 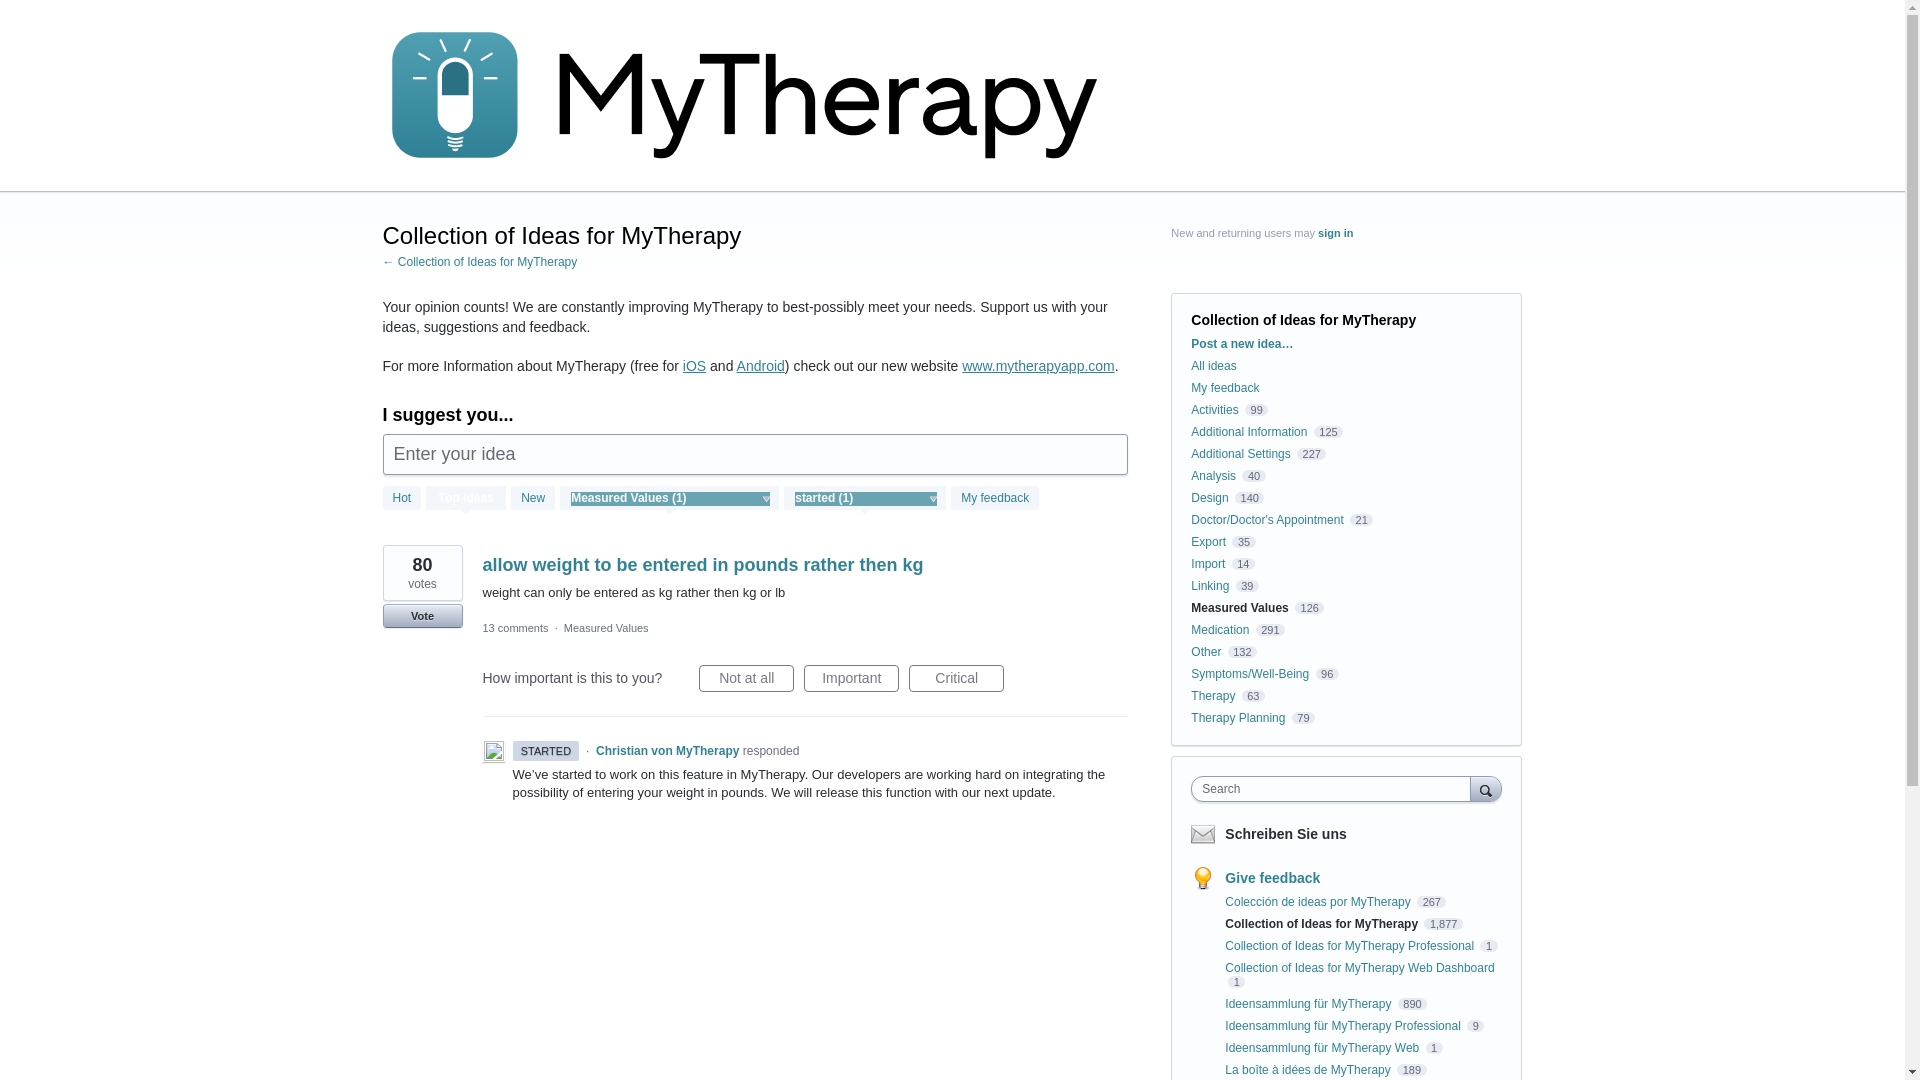 What do you see at coordinates (546, 750) in the screenshot?
I see `This idea is started - updated over 7 years ago` at bounding box center [546, 750].